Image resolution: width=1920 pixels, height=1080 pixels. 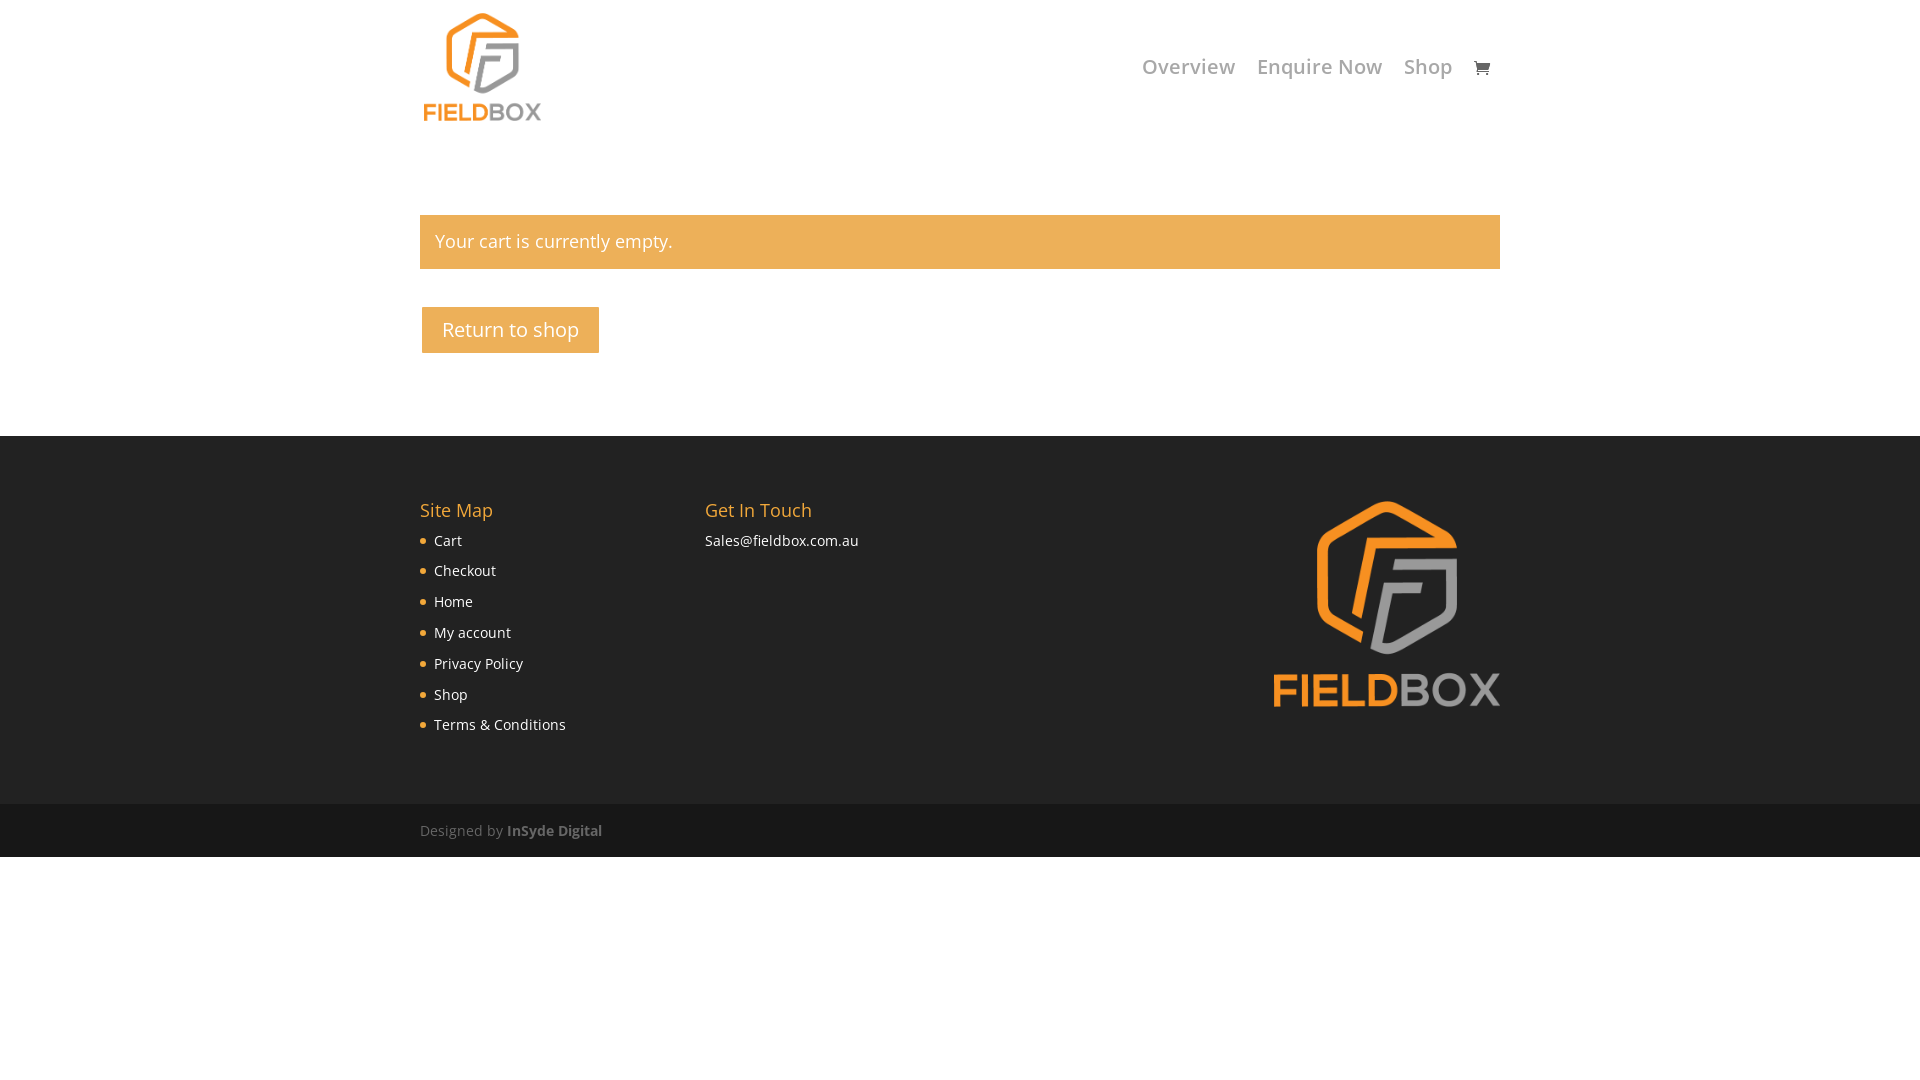 I want to click on Return to shop, so click(x=510, y=330).